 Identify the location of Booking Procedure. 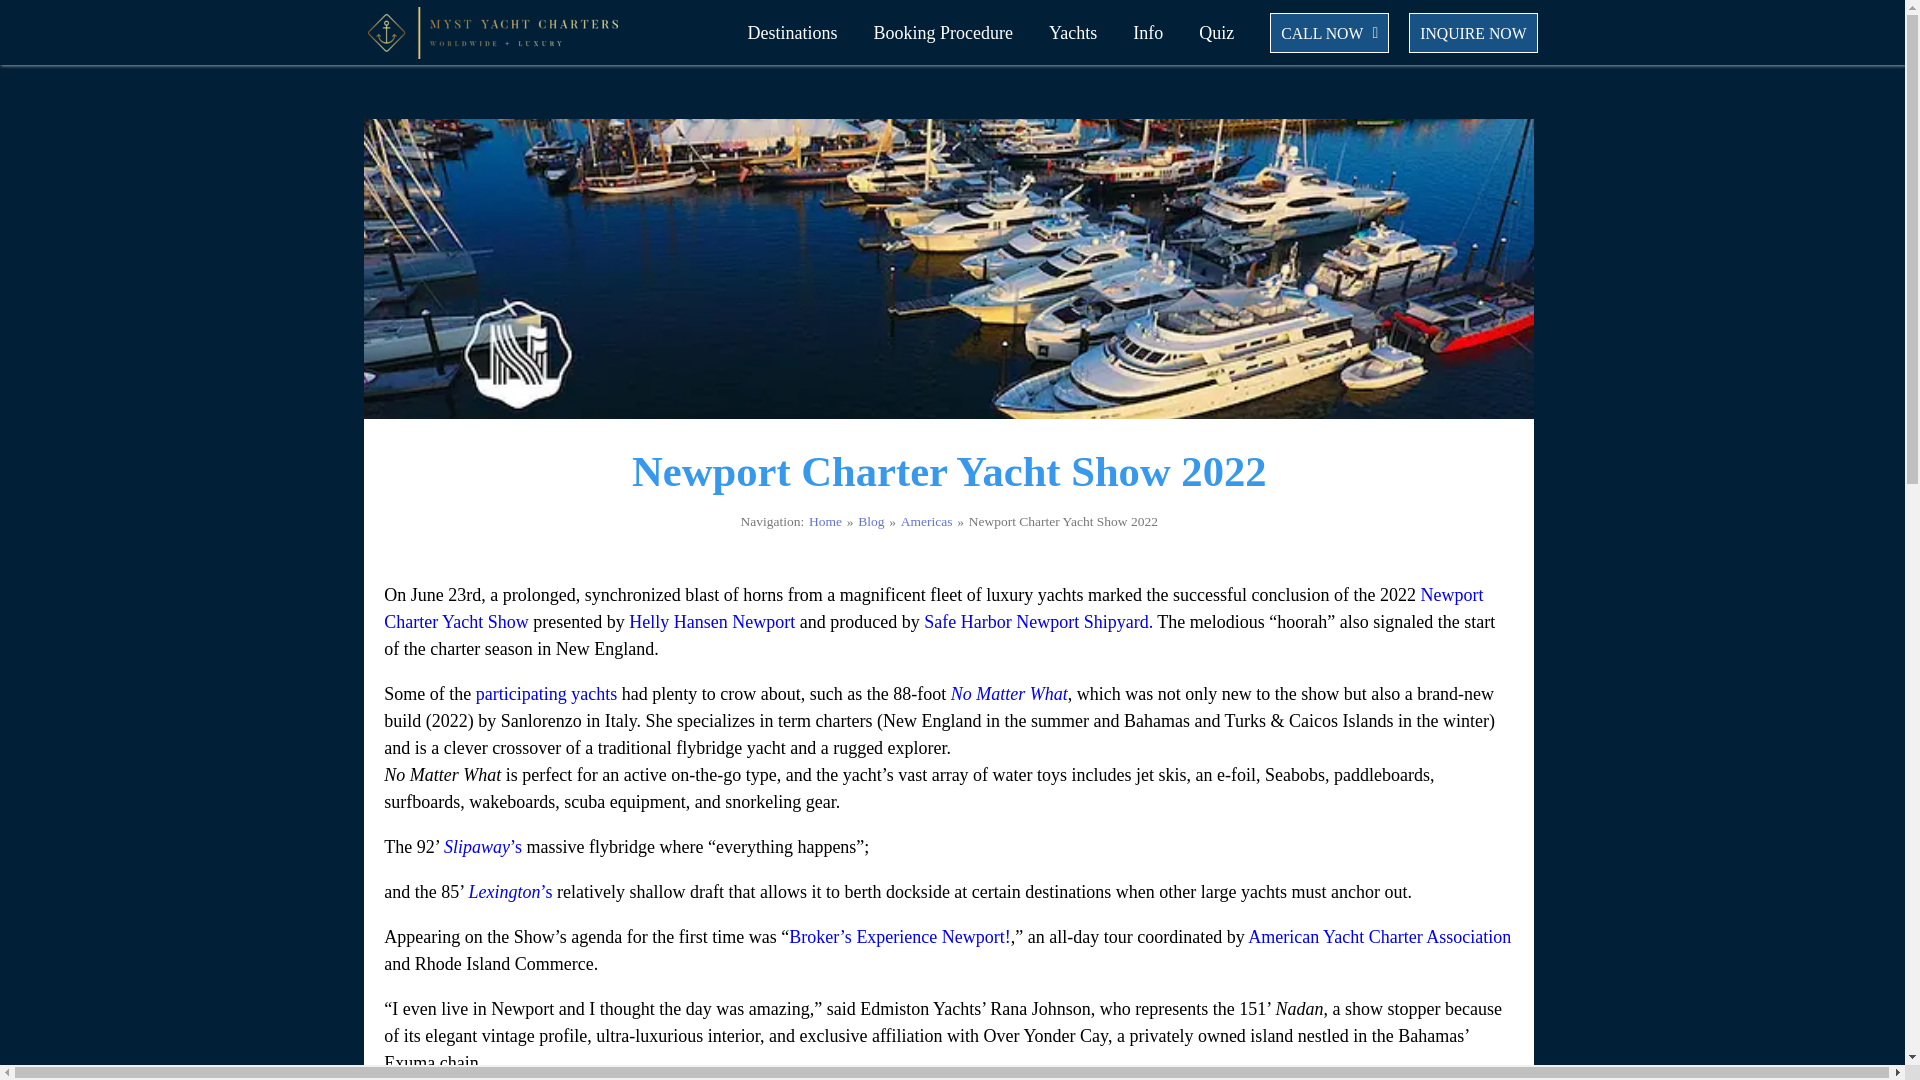
(946, 32).